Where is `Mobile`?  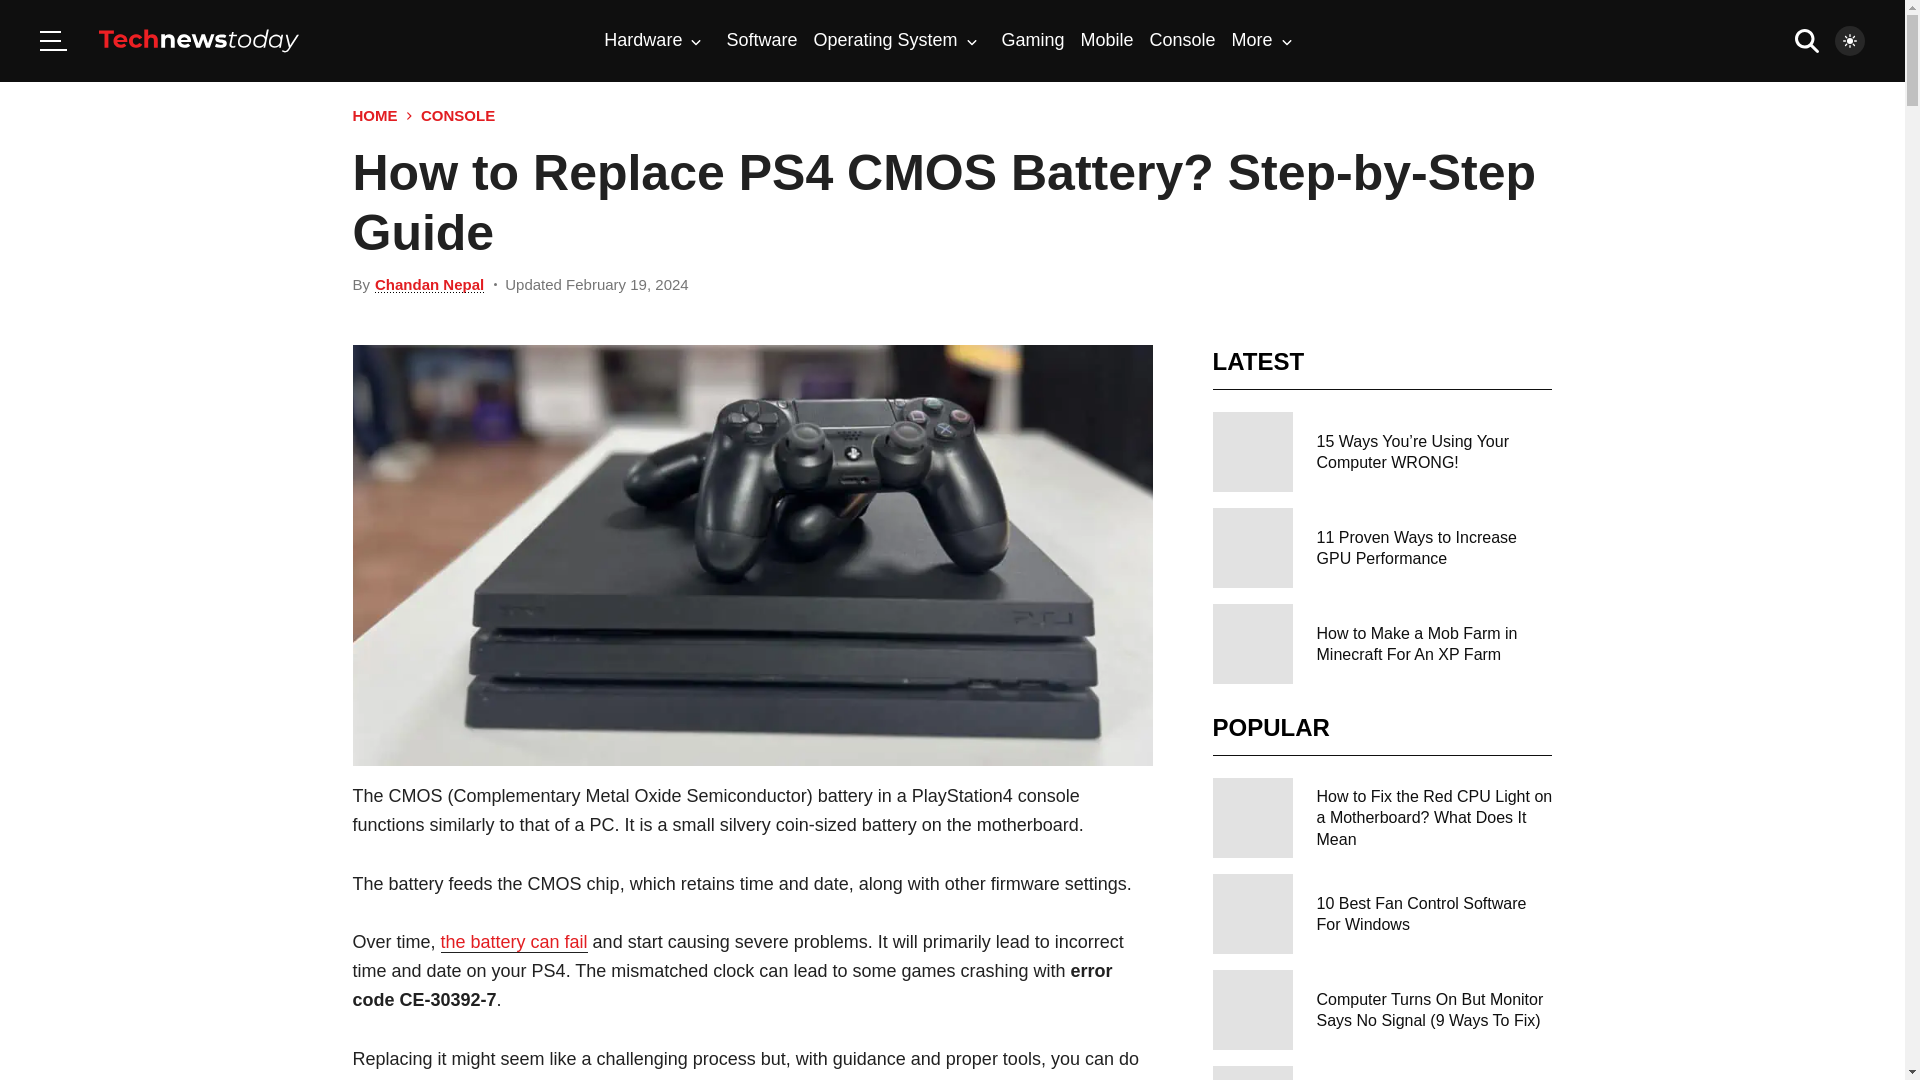 Mobile is located at coordinates (1107, 40).